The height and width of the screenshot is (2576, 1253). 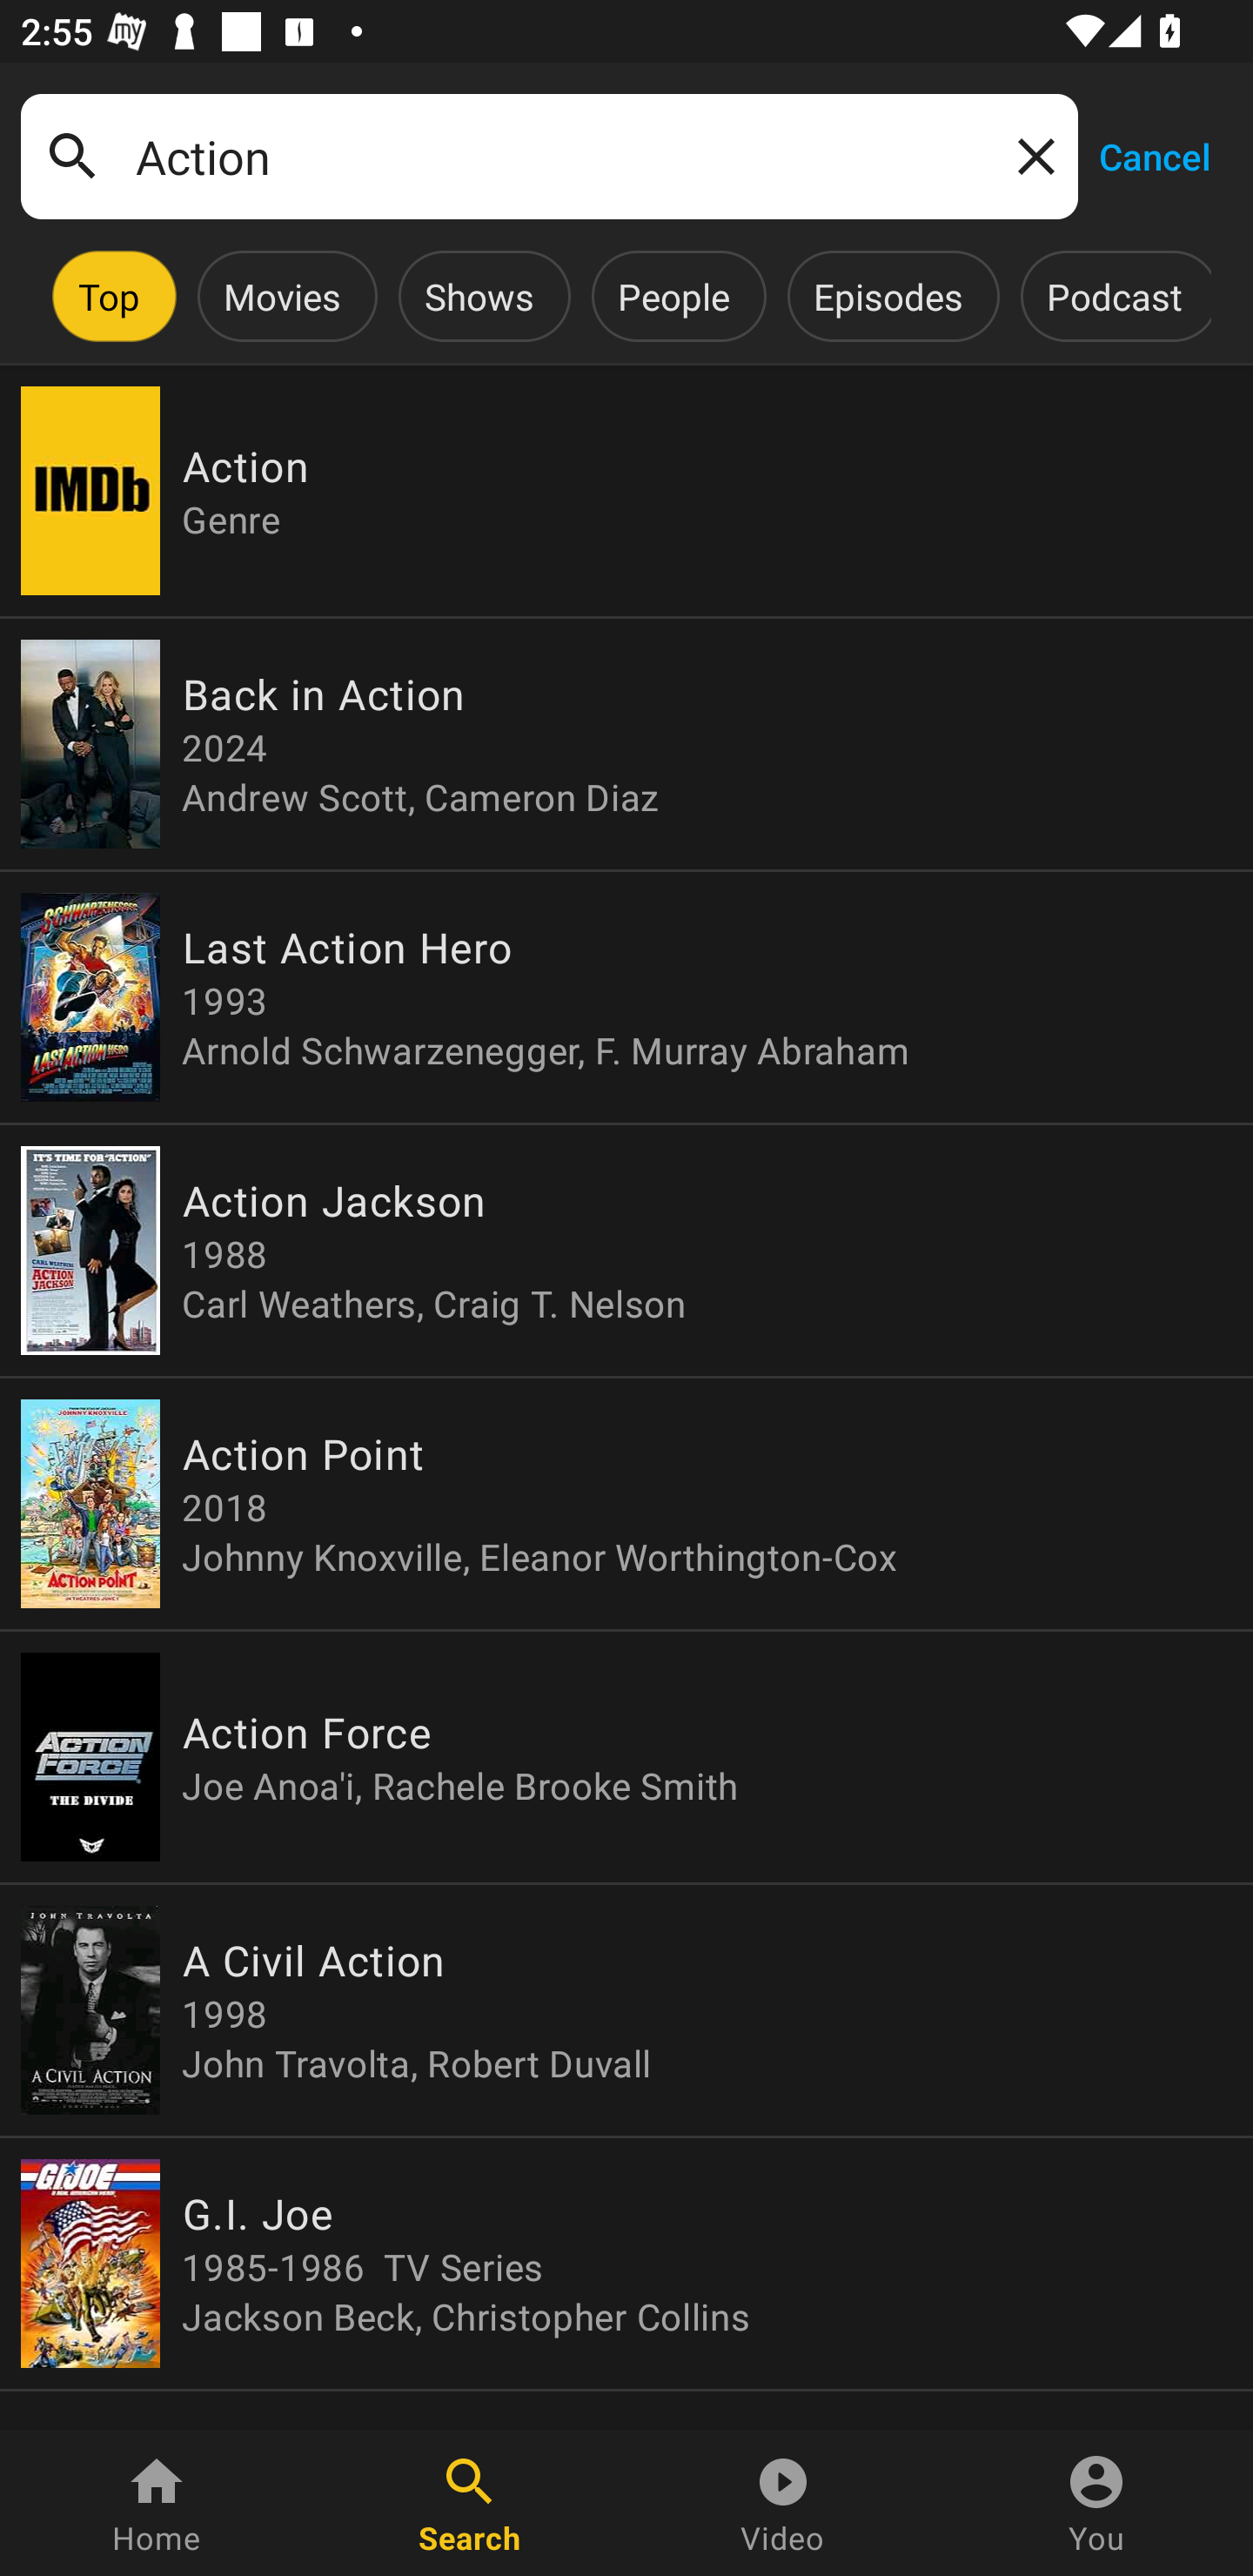 I want to click on Home, so click(x=157, y=2503).